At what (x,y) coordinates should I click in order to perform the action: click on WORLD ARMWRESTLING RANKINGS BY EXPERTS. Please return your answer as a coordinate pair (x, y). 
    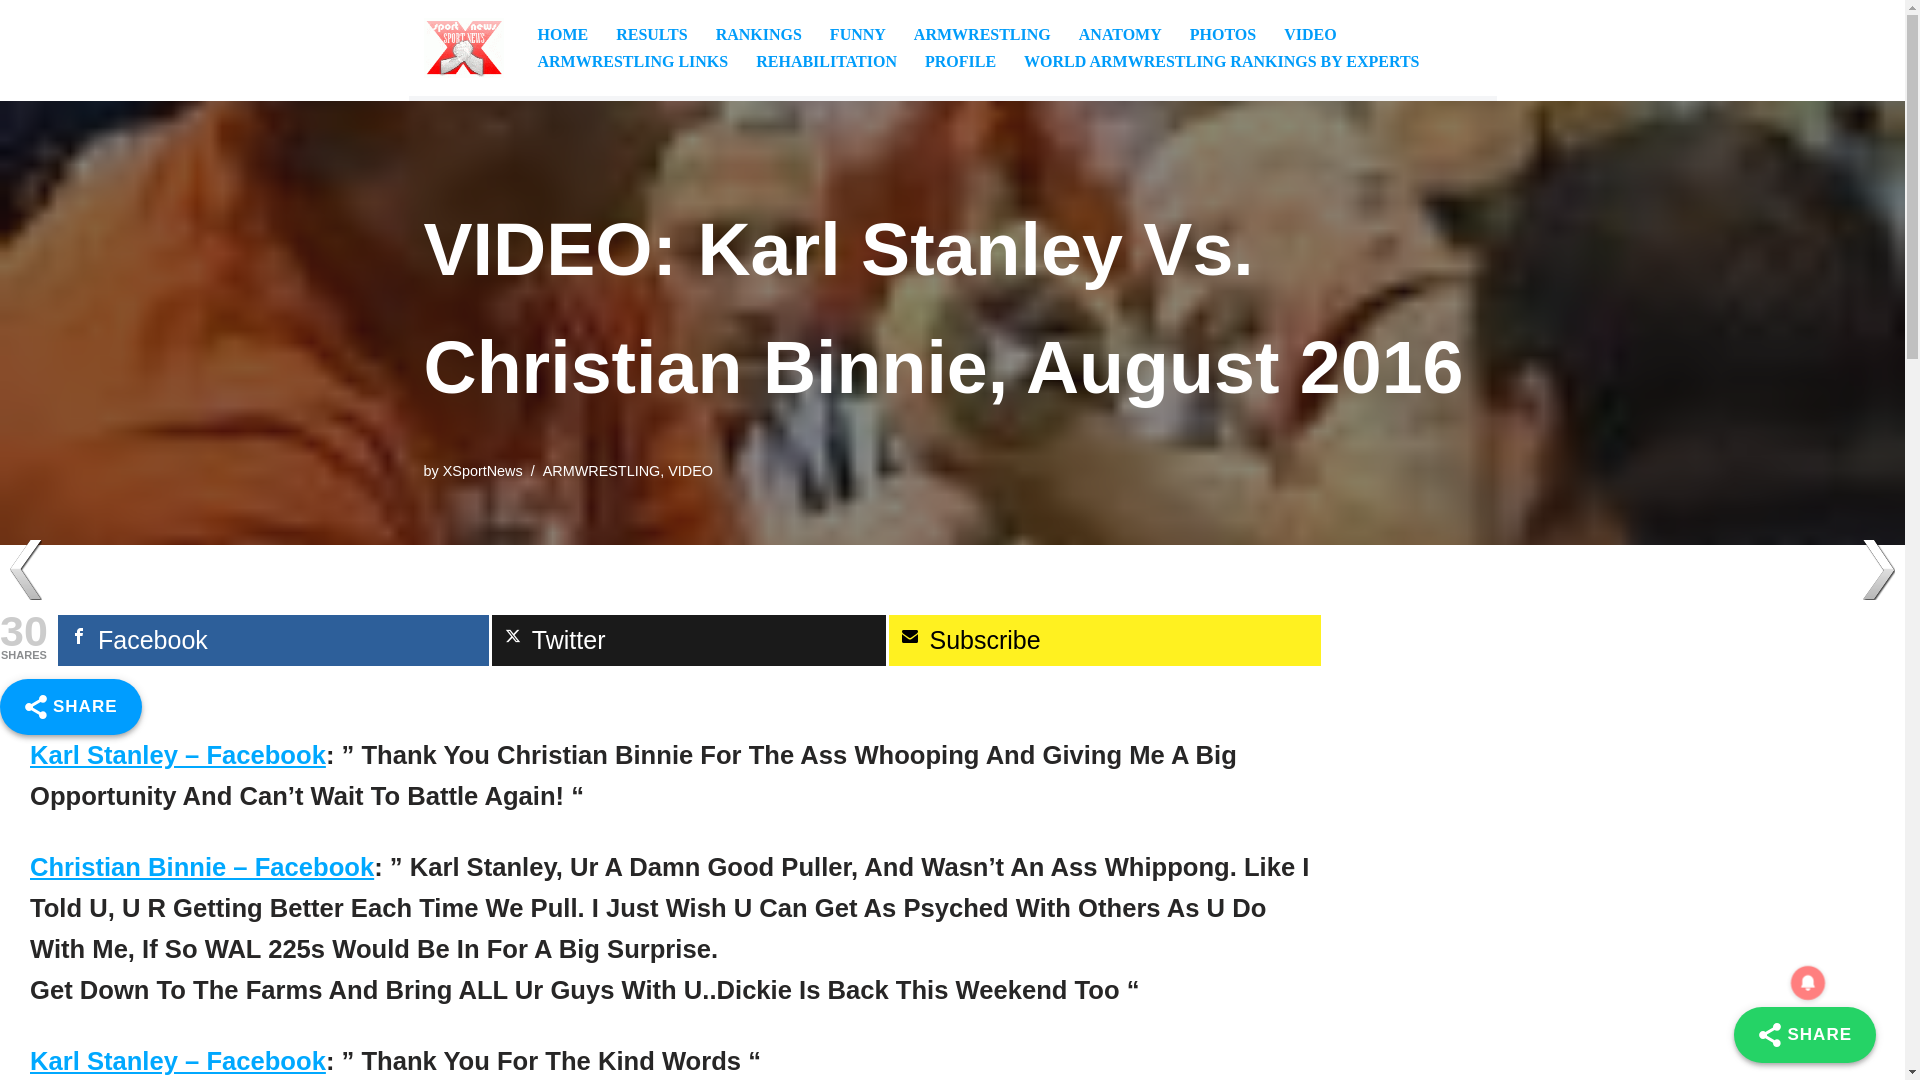
    Looking at the image, I should click on (1220, 60).